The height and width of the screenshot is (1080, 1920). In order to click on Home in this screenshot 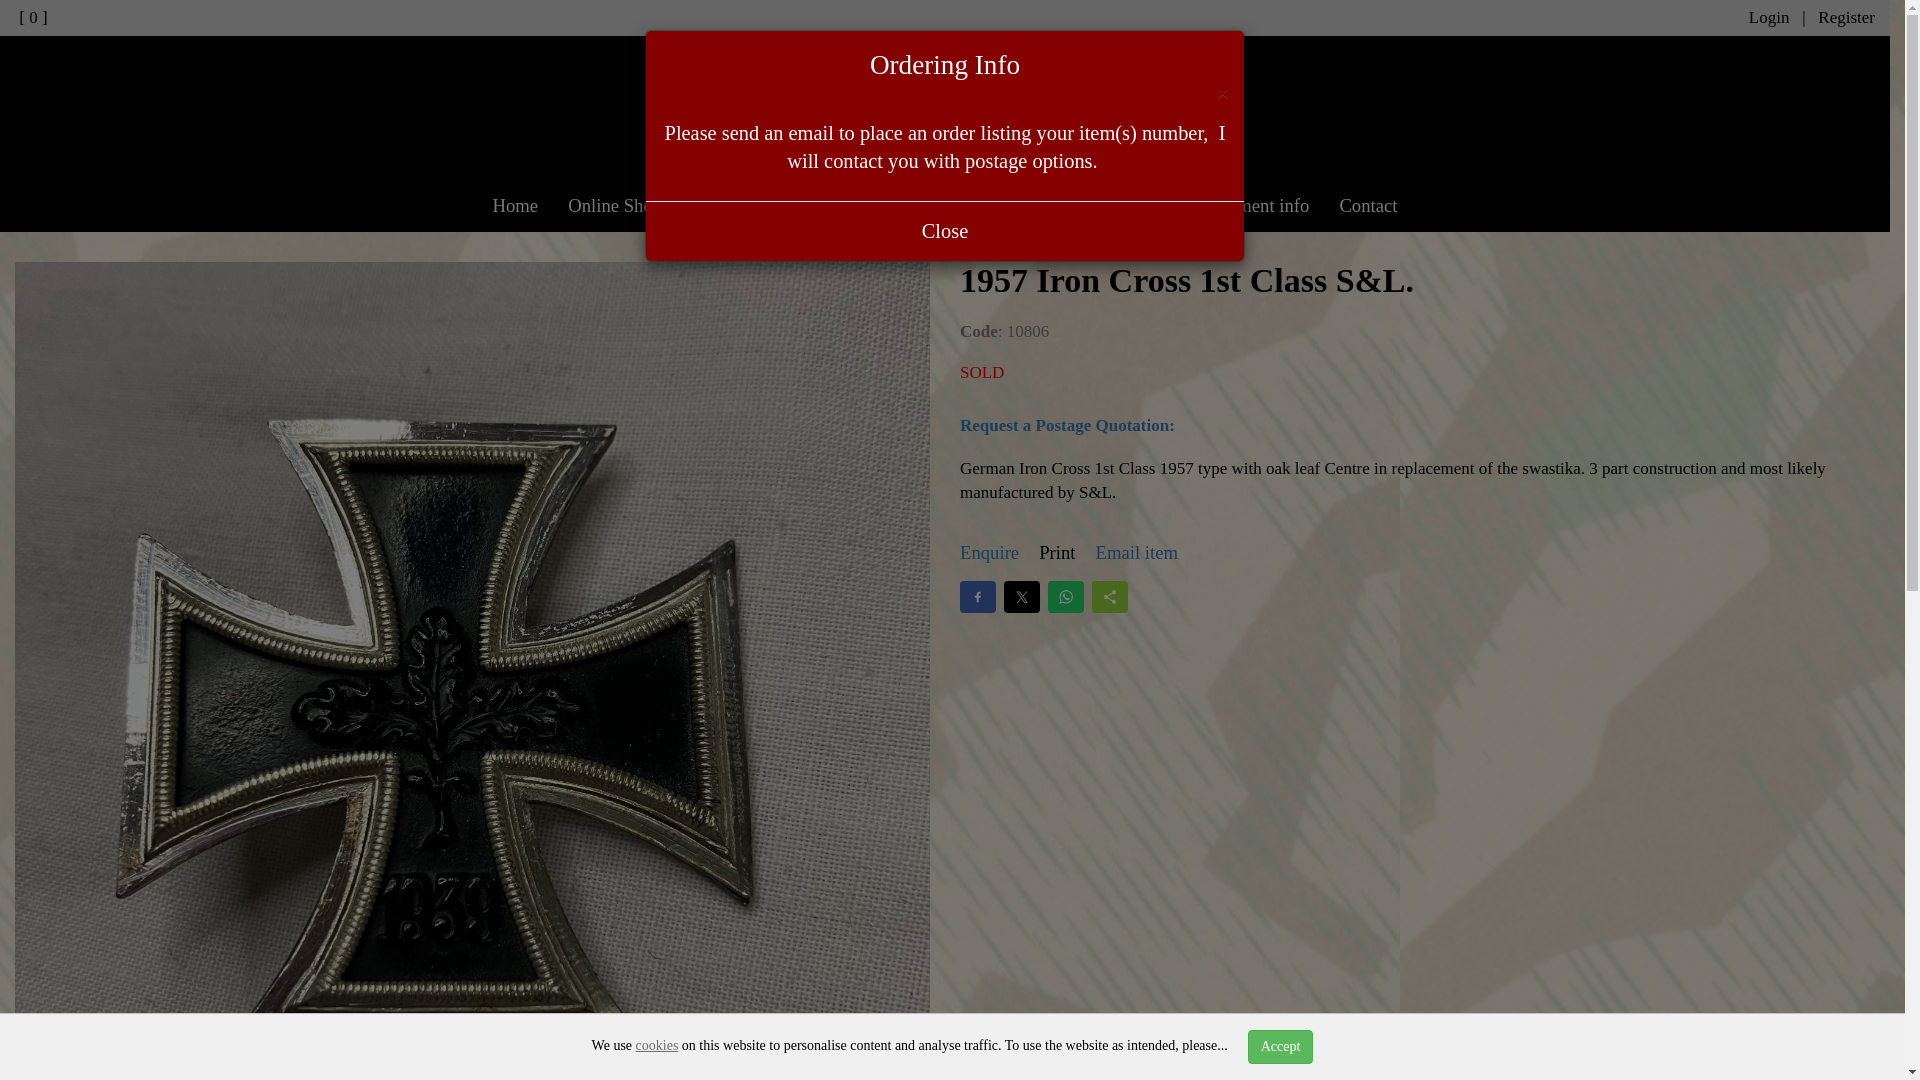, I will do `click(514, 206)`.